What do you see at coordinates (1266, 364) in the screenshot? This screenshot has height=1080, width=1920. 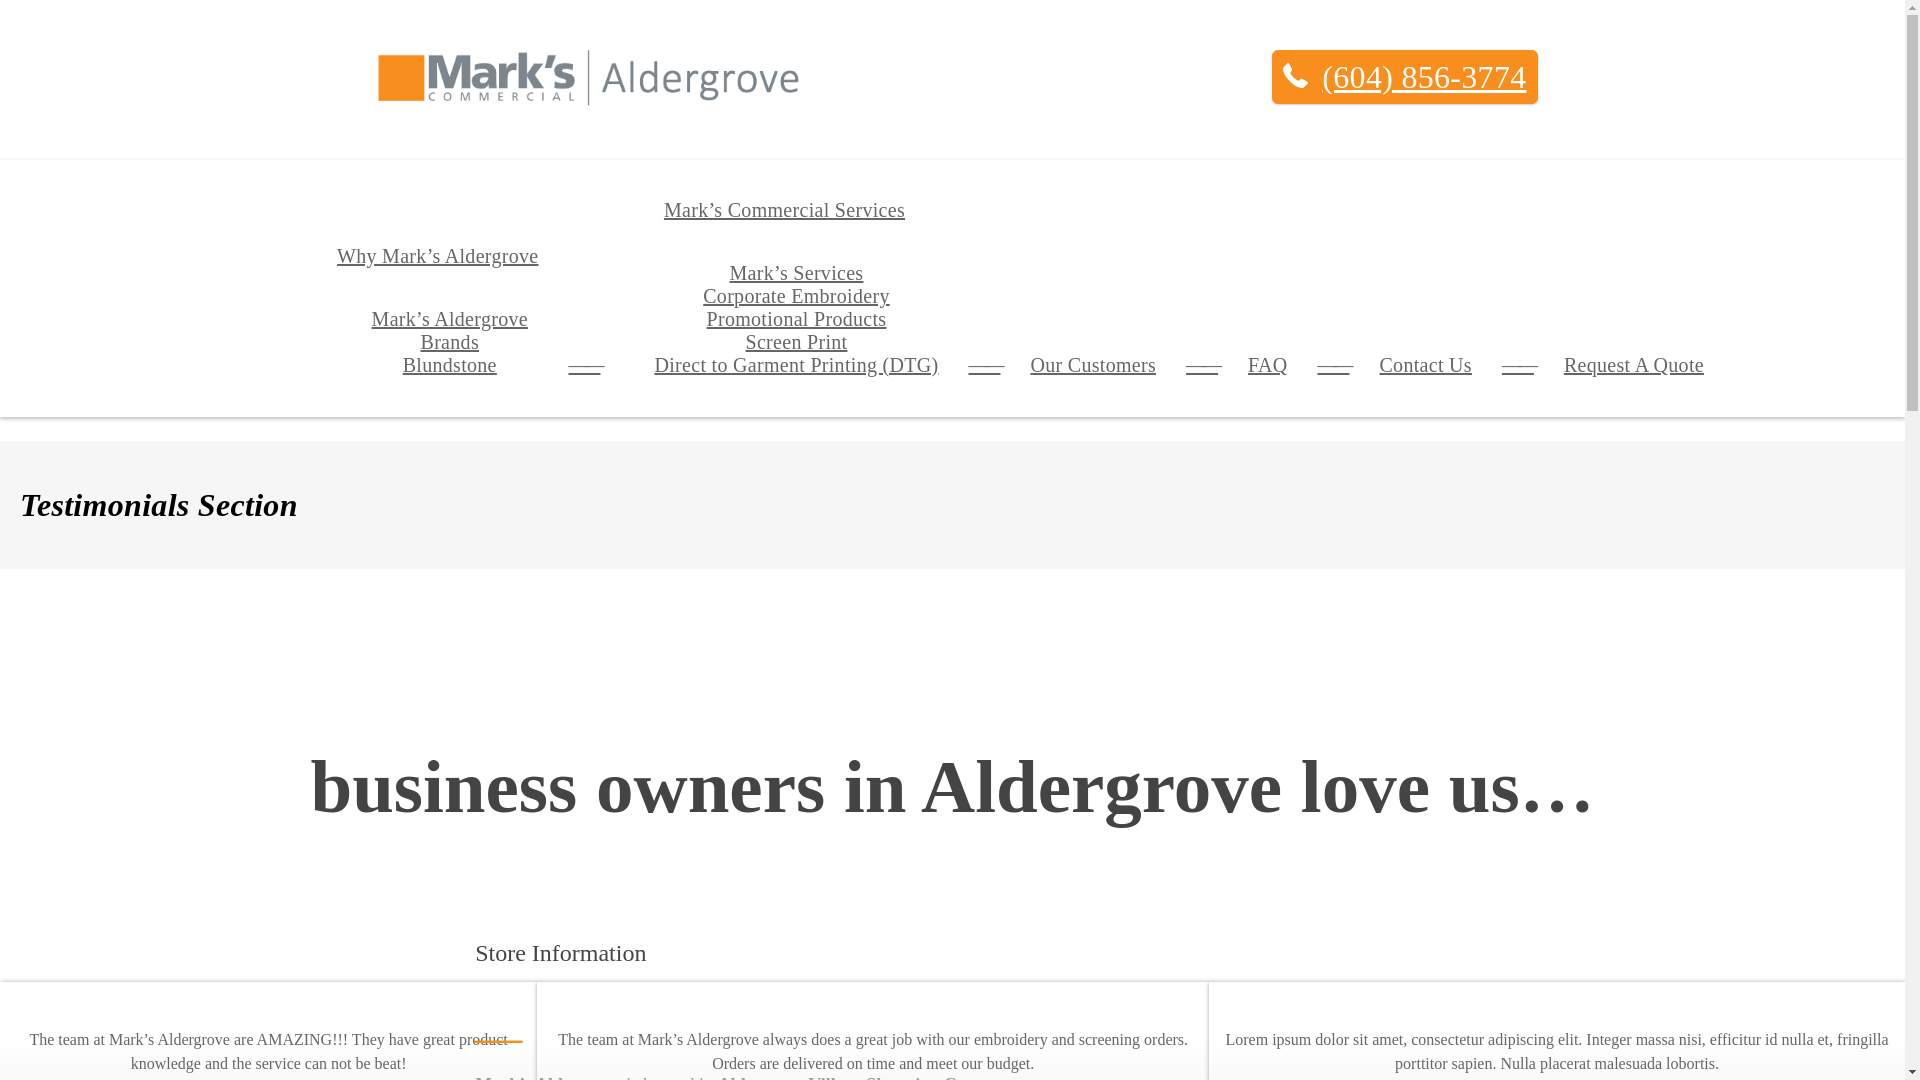 I see `FAQ` at bounding box center [1266, 364].